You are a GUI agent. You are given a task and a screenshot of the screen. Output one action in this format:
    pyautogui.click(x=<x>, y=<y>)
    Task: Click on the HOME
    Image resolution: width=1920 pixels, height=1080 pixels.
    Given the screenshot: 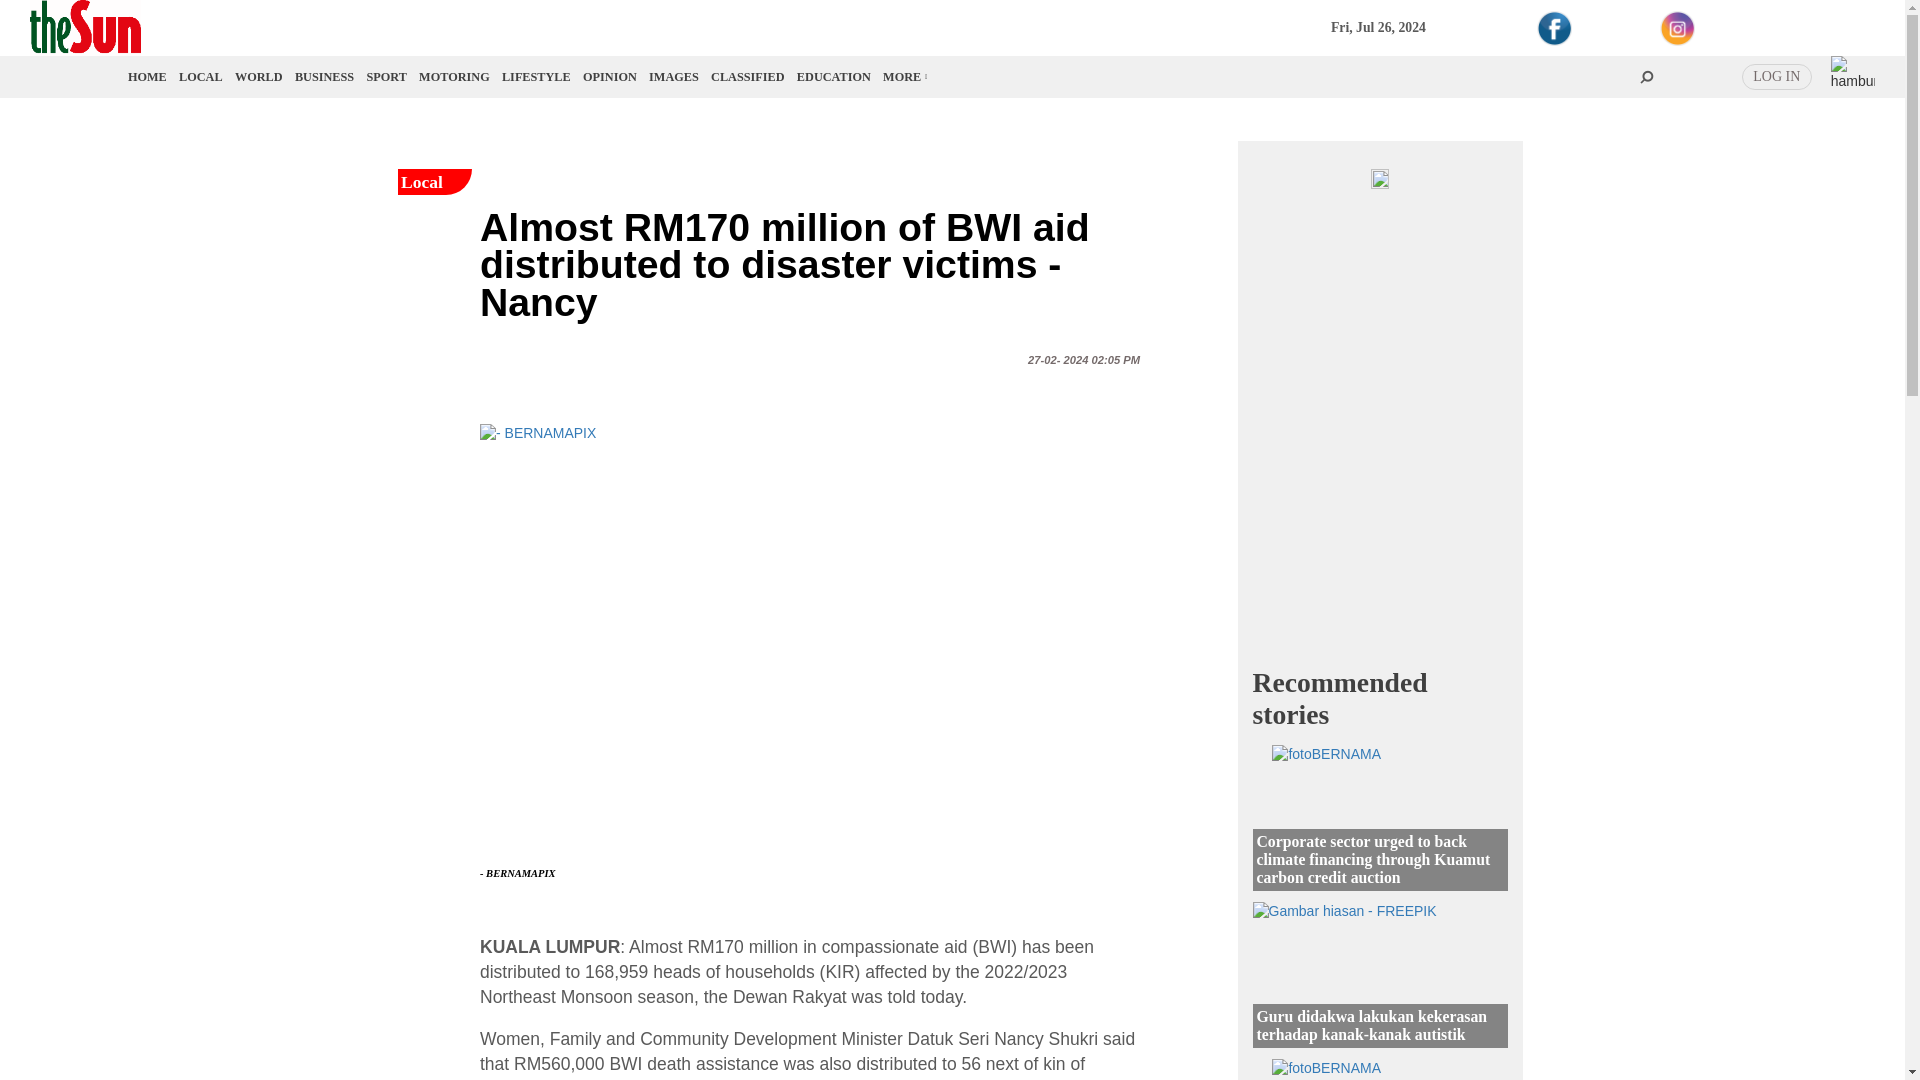 What is the action you would take?
    pyautogui.click(x=148, y=76)
    